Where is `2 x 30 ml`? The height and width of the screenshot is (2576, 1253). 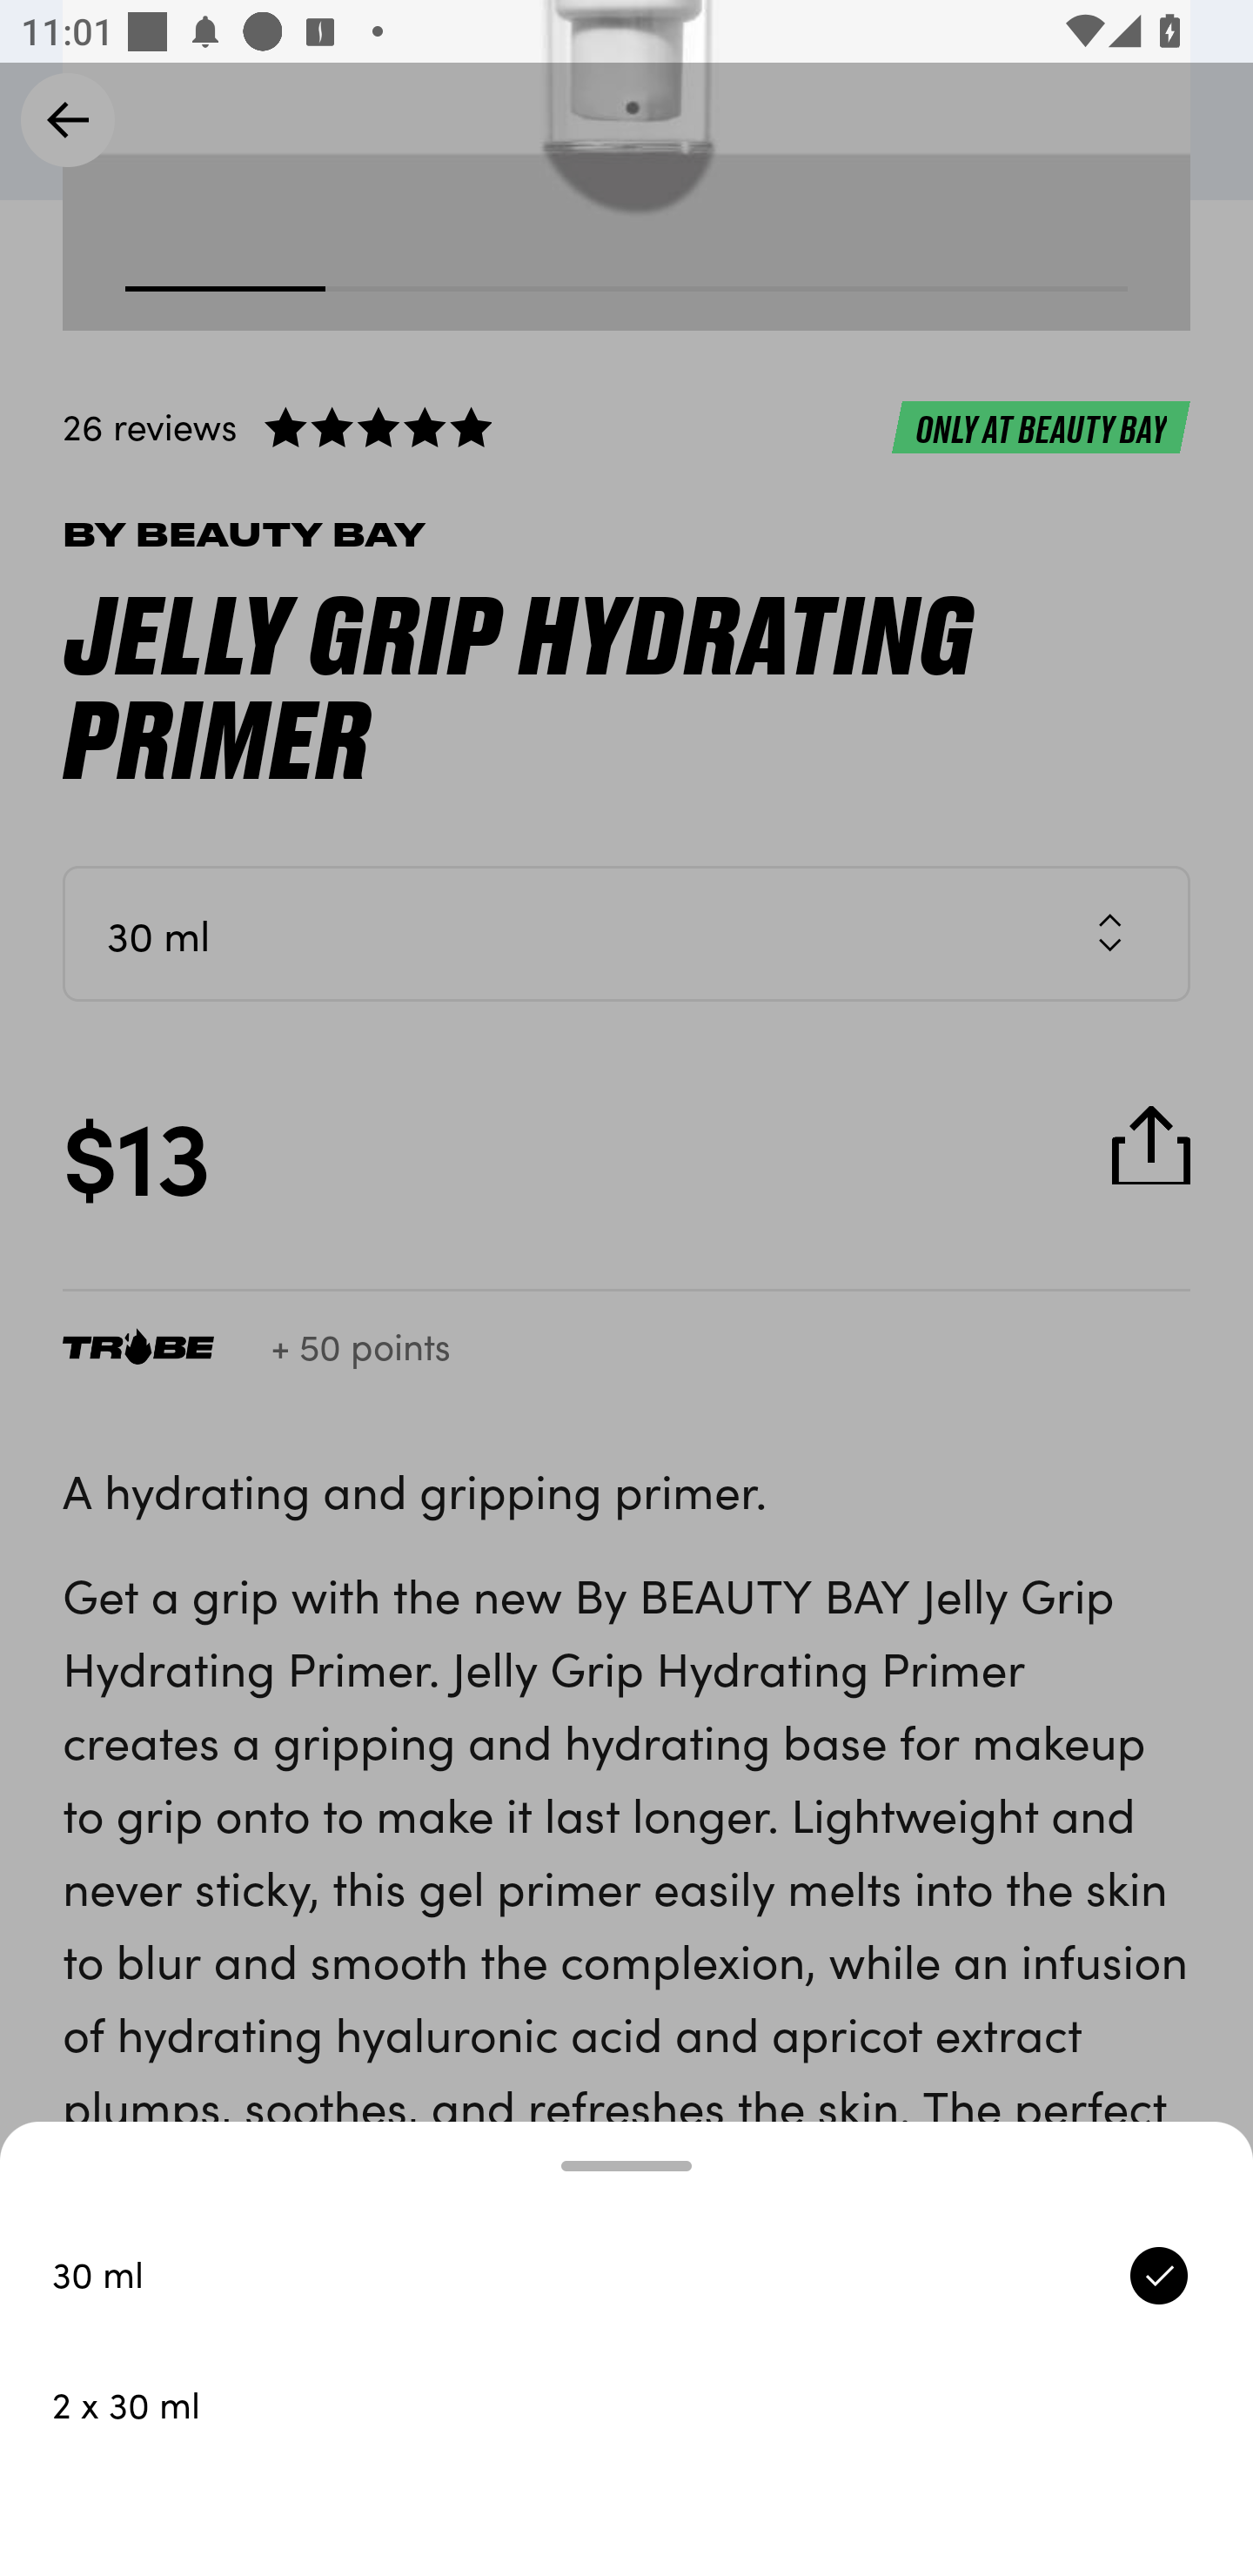 2 x 30 ml is located at coordinates (626, 2405).